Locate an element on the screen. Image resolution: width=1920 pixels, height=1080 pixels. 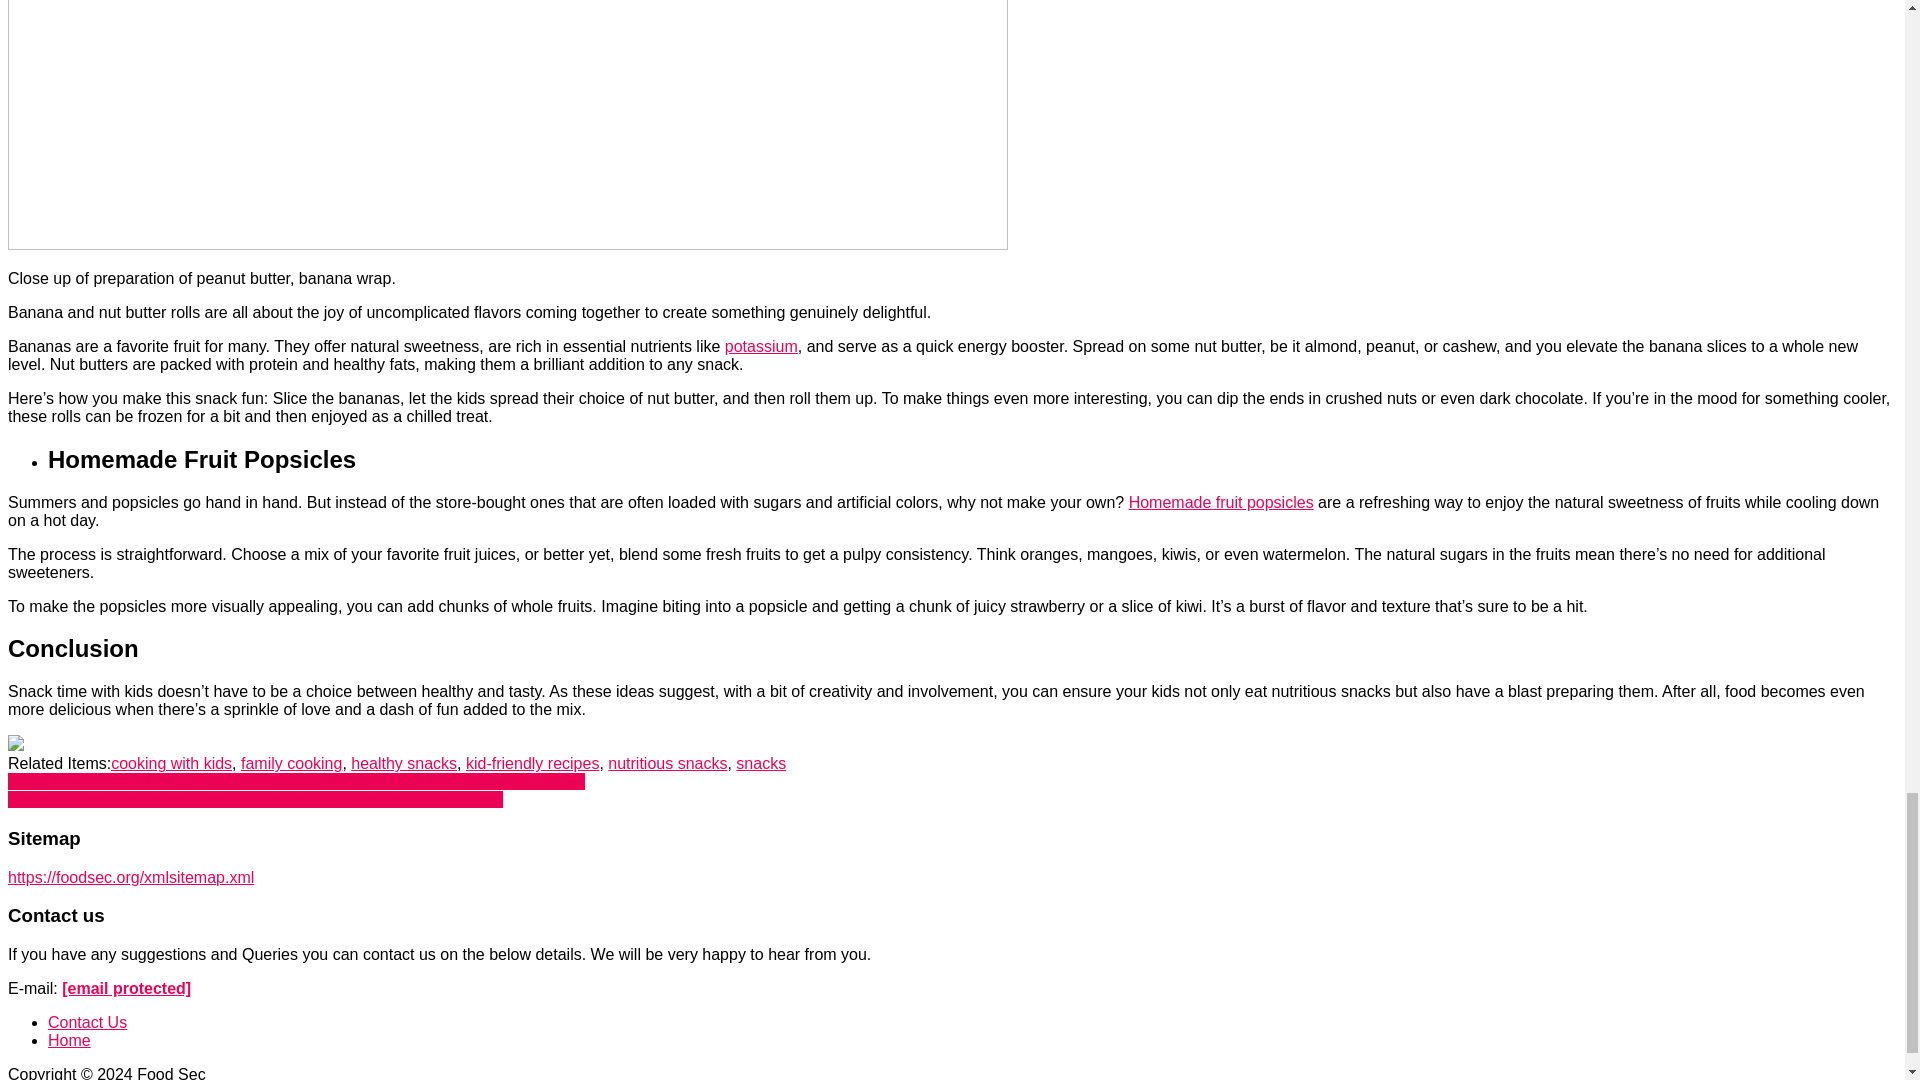
nutritious snacks is located at coordinates (668, 763).